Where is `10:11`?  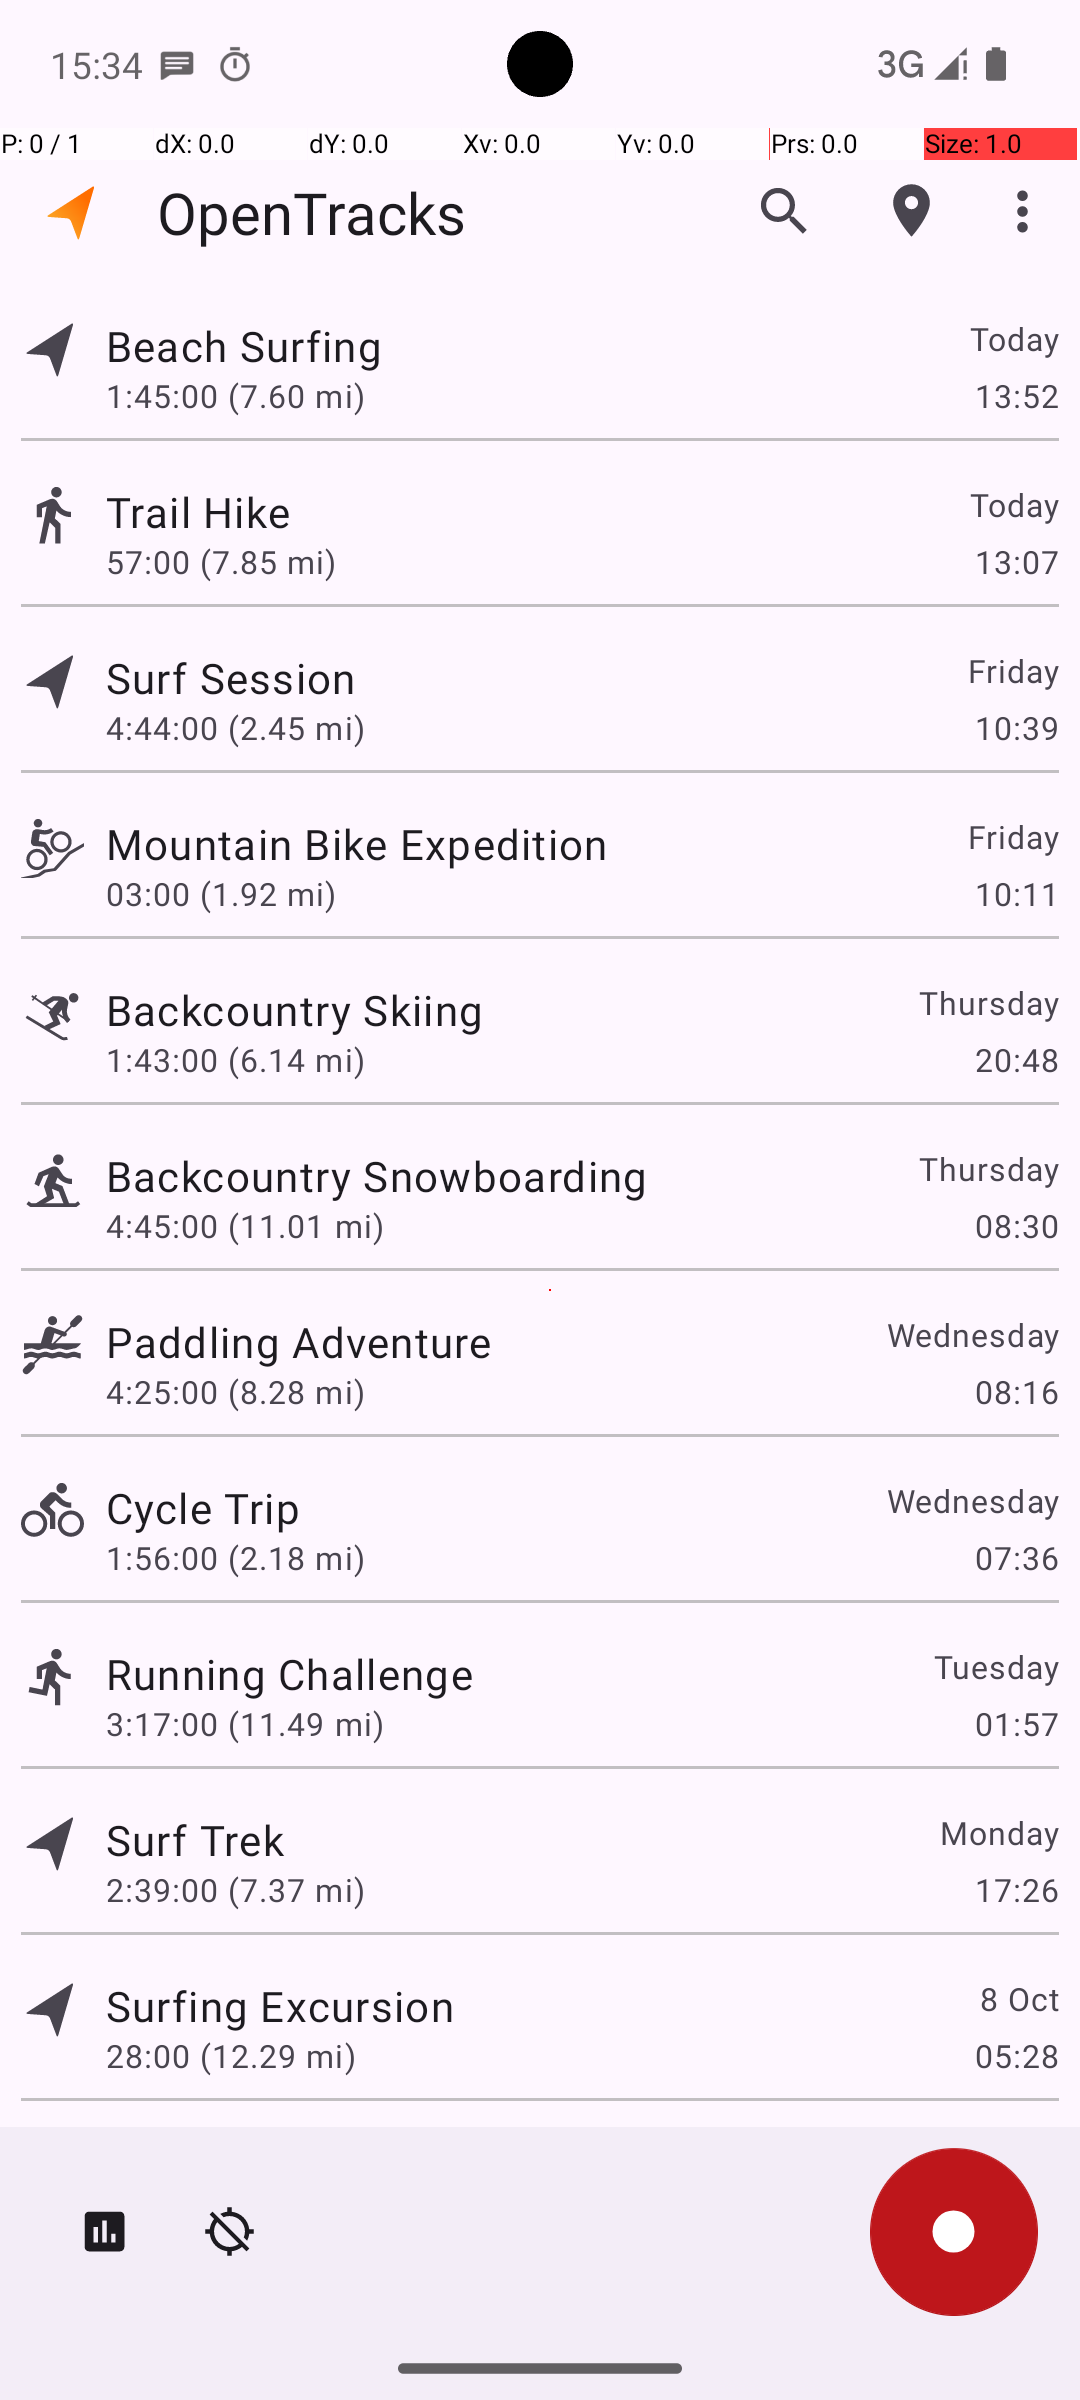 10:11 is located at coordinates (1016, 894).